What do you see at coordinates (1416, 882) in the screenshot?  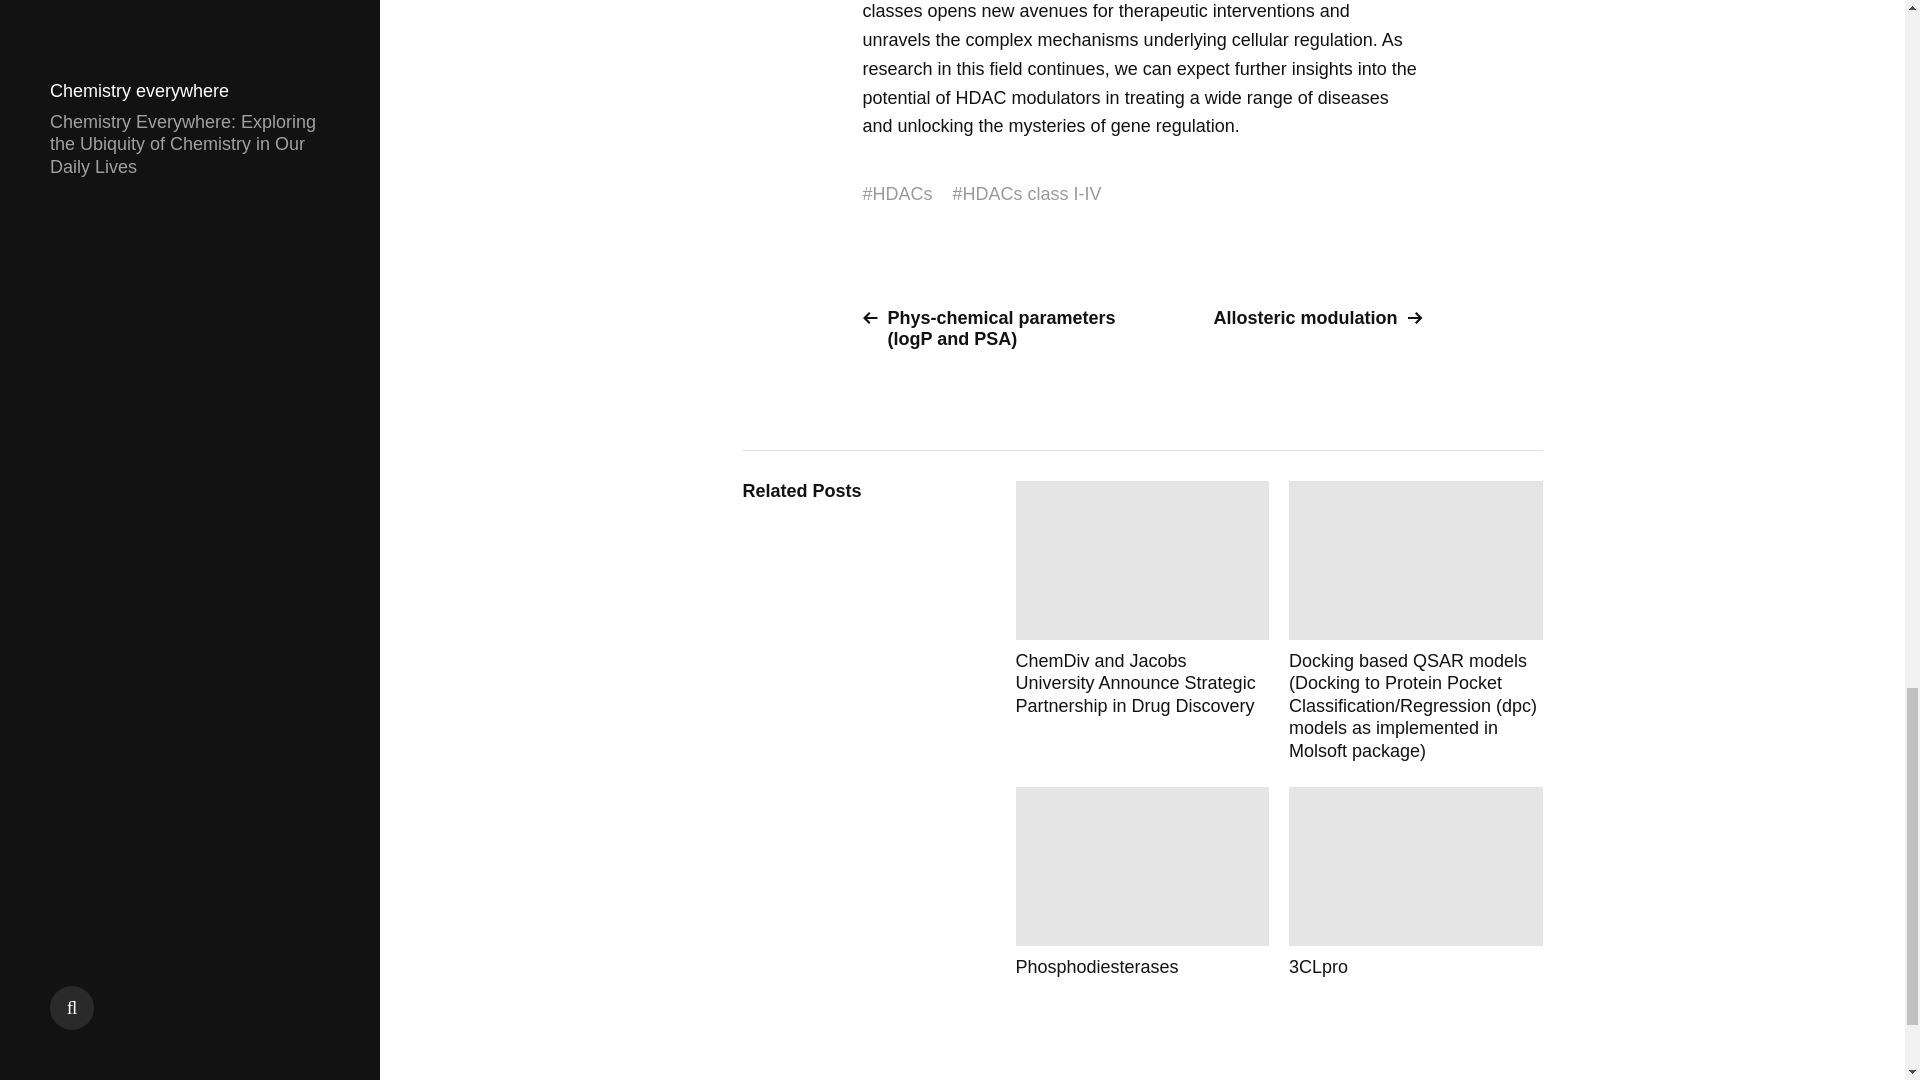 I see `3CLpro` at bounding box center [1416, 882].